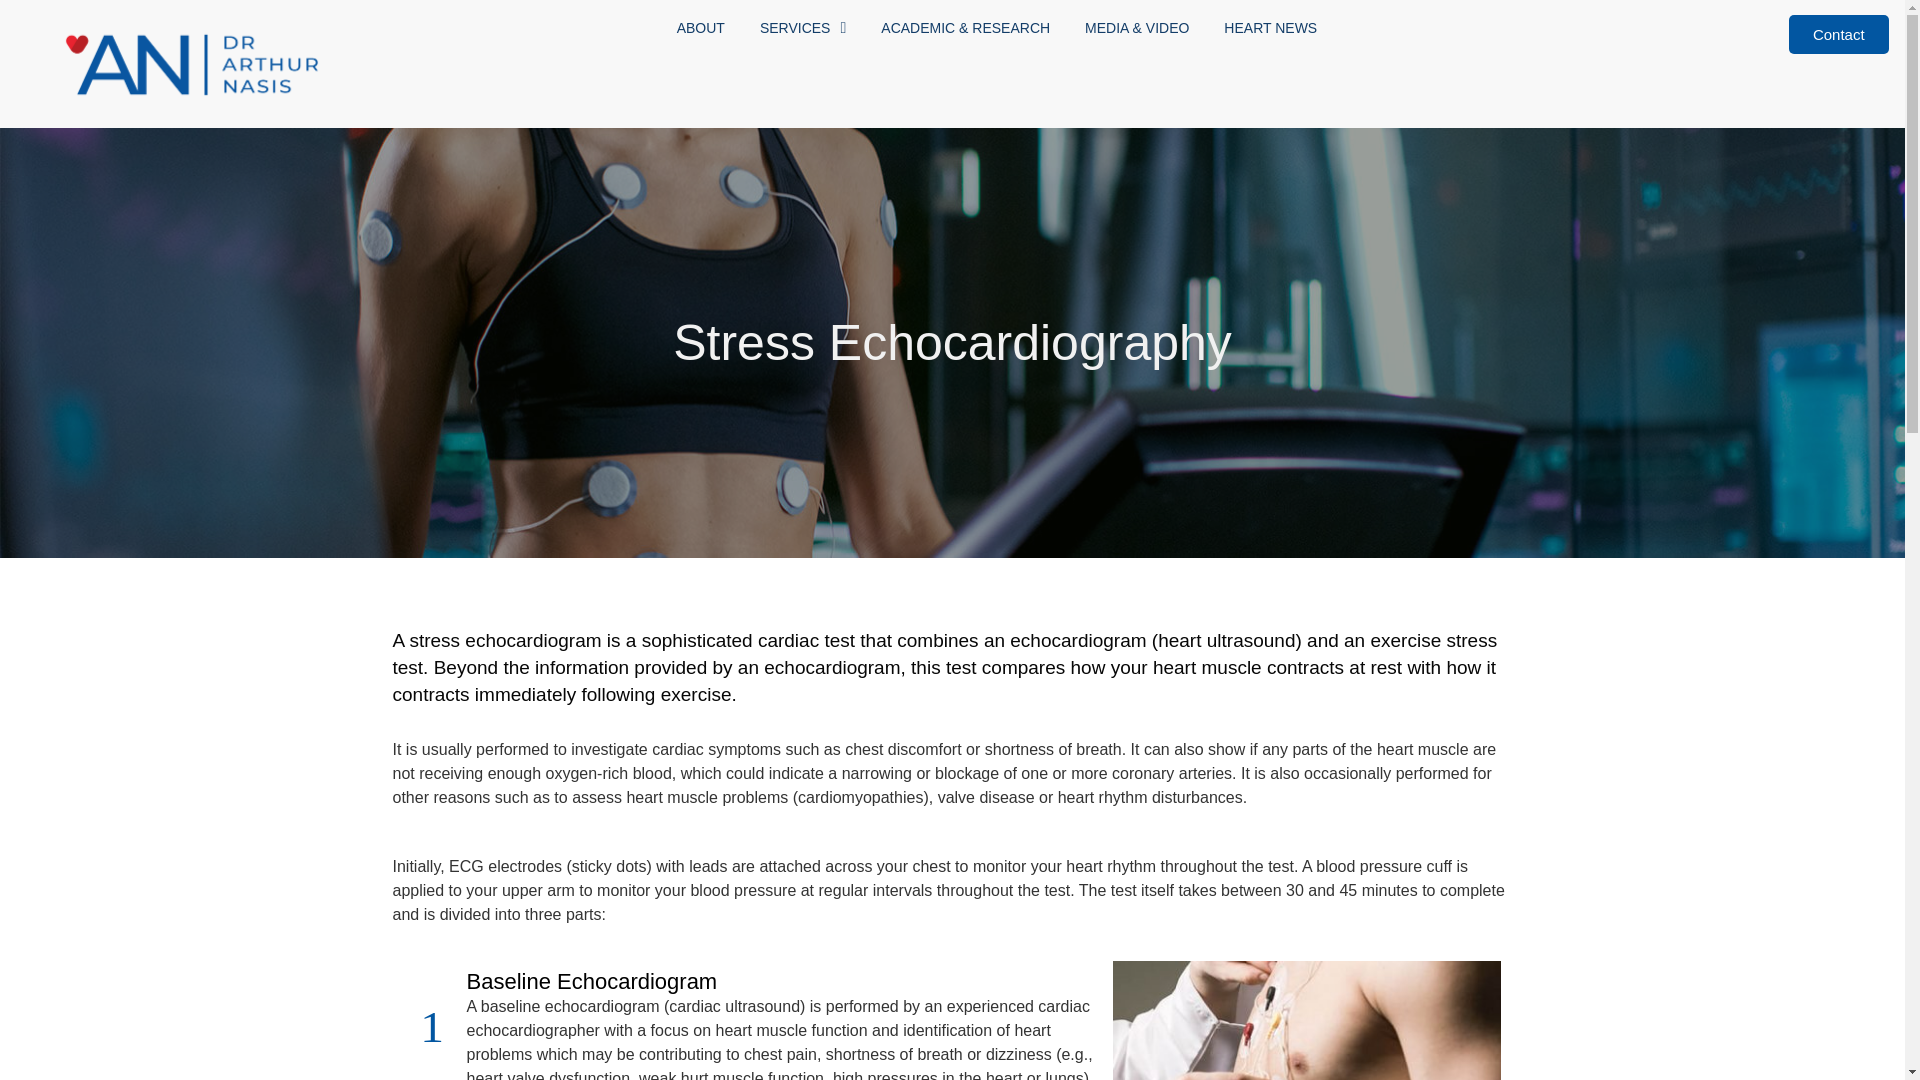 The width and height of the screenshot is (1920, 1080). I want to click on HEART NEWS, so click(1270, 28).